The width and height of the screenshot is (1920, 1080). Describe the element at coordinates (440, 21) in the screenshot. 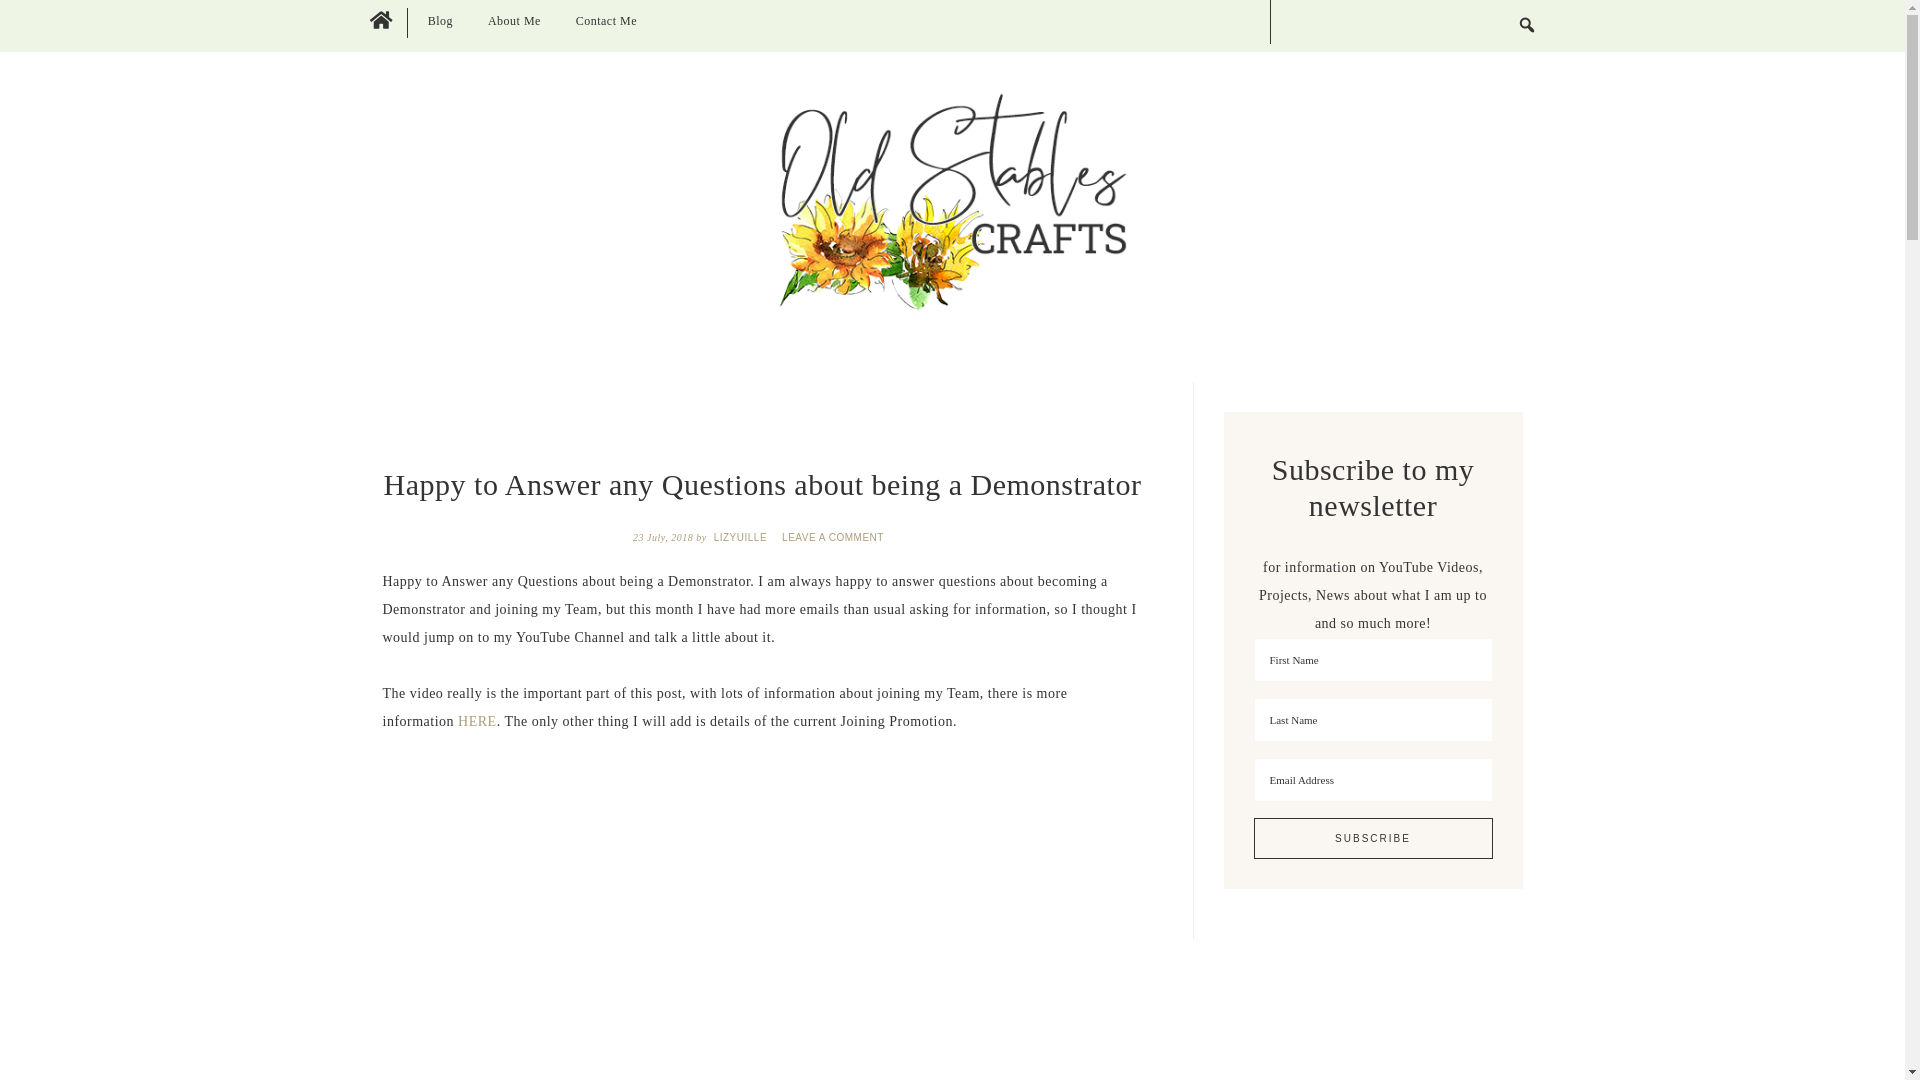

I see `Blog` at that location.